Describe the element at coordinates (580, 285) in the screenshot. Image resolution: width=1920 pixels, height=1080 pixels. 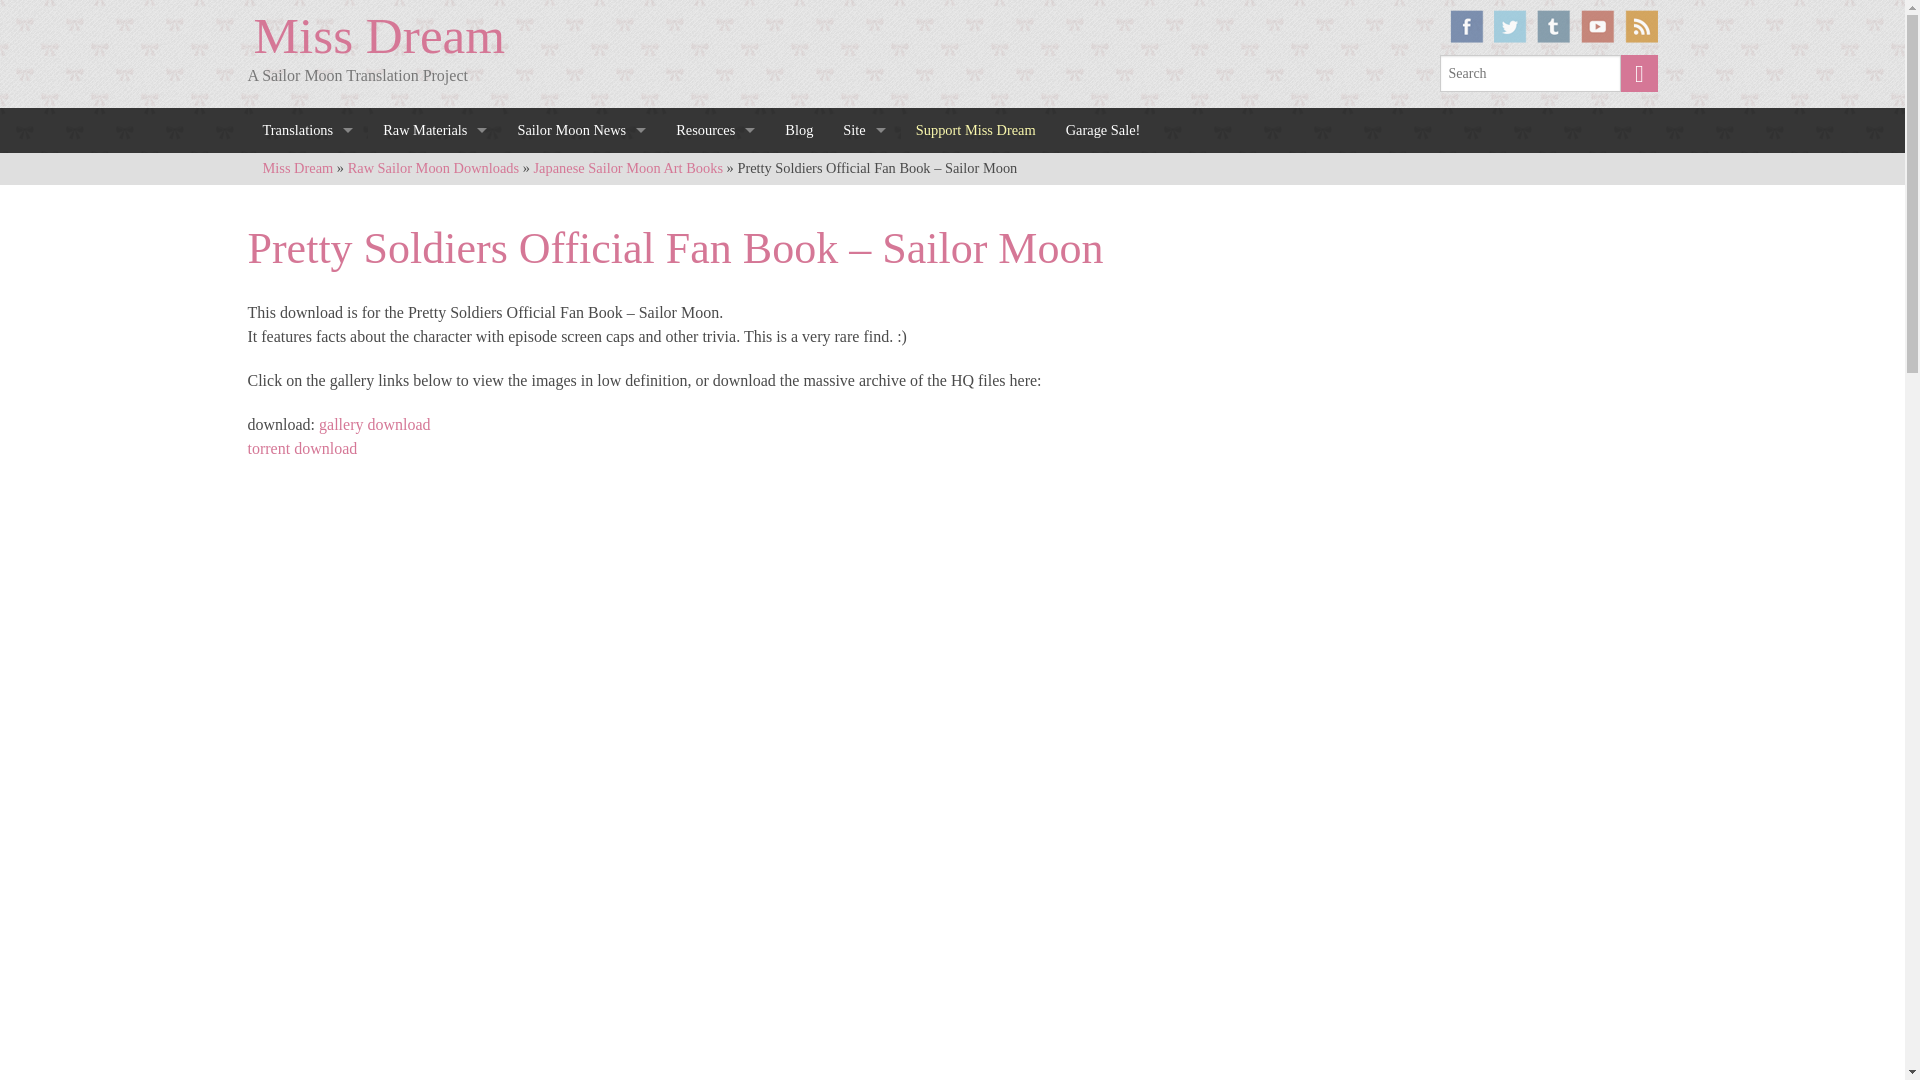
I see `Sailor Moon Un Nouveau Voyage` at that location.